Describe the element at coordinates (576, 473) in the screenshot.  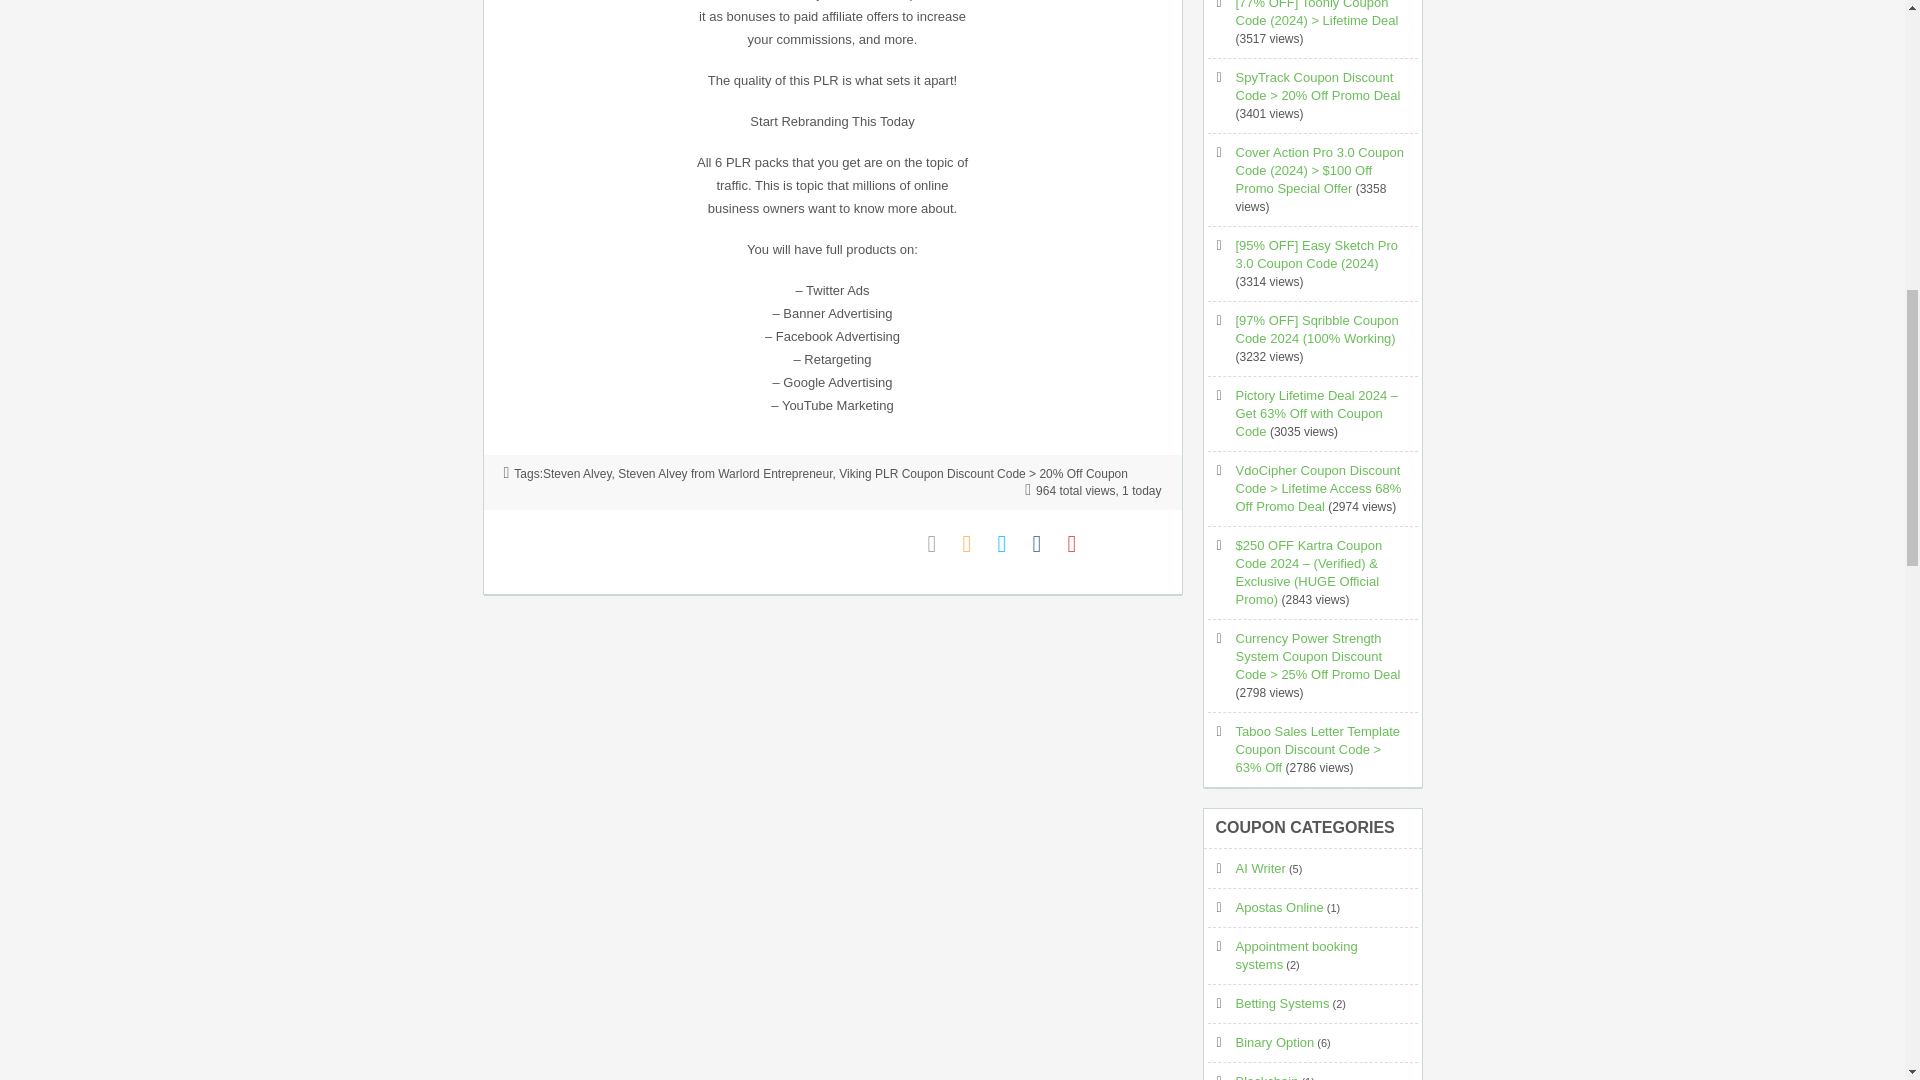
I see `Steven Alvey` at that location.